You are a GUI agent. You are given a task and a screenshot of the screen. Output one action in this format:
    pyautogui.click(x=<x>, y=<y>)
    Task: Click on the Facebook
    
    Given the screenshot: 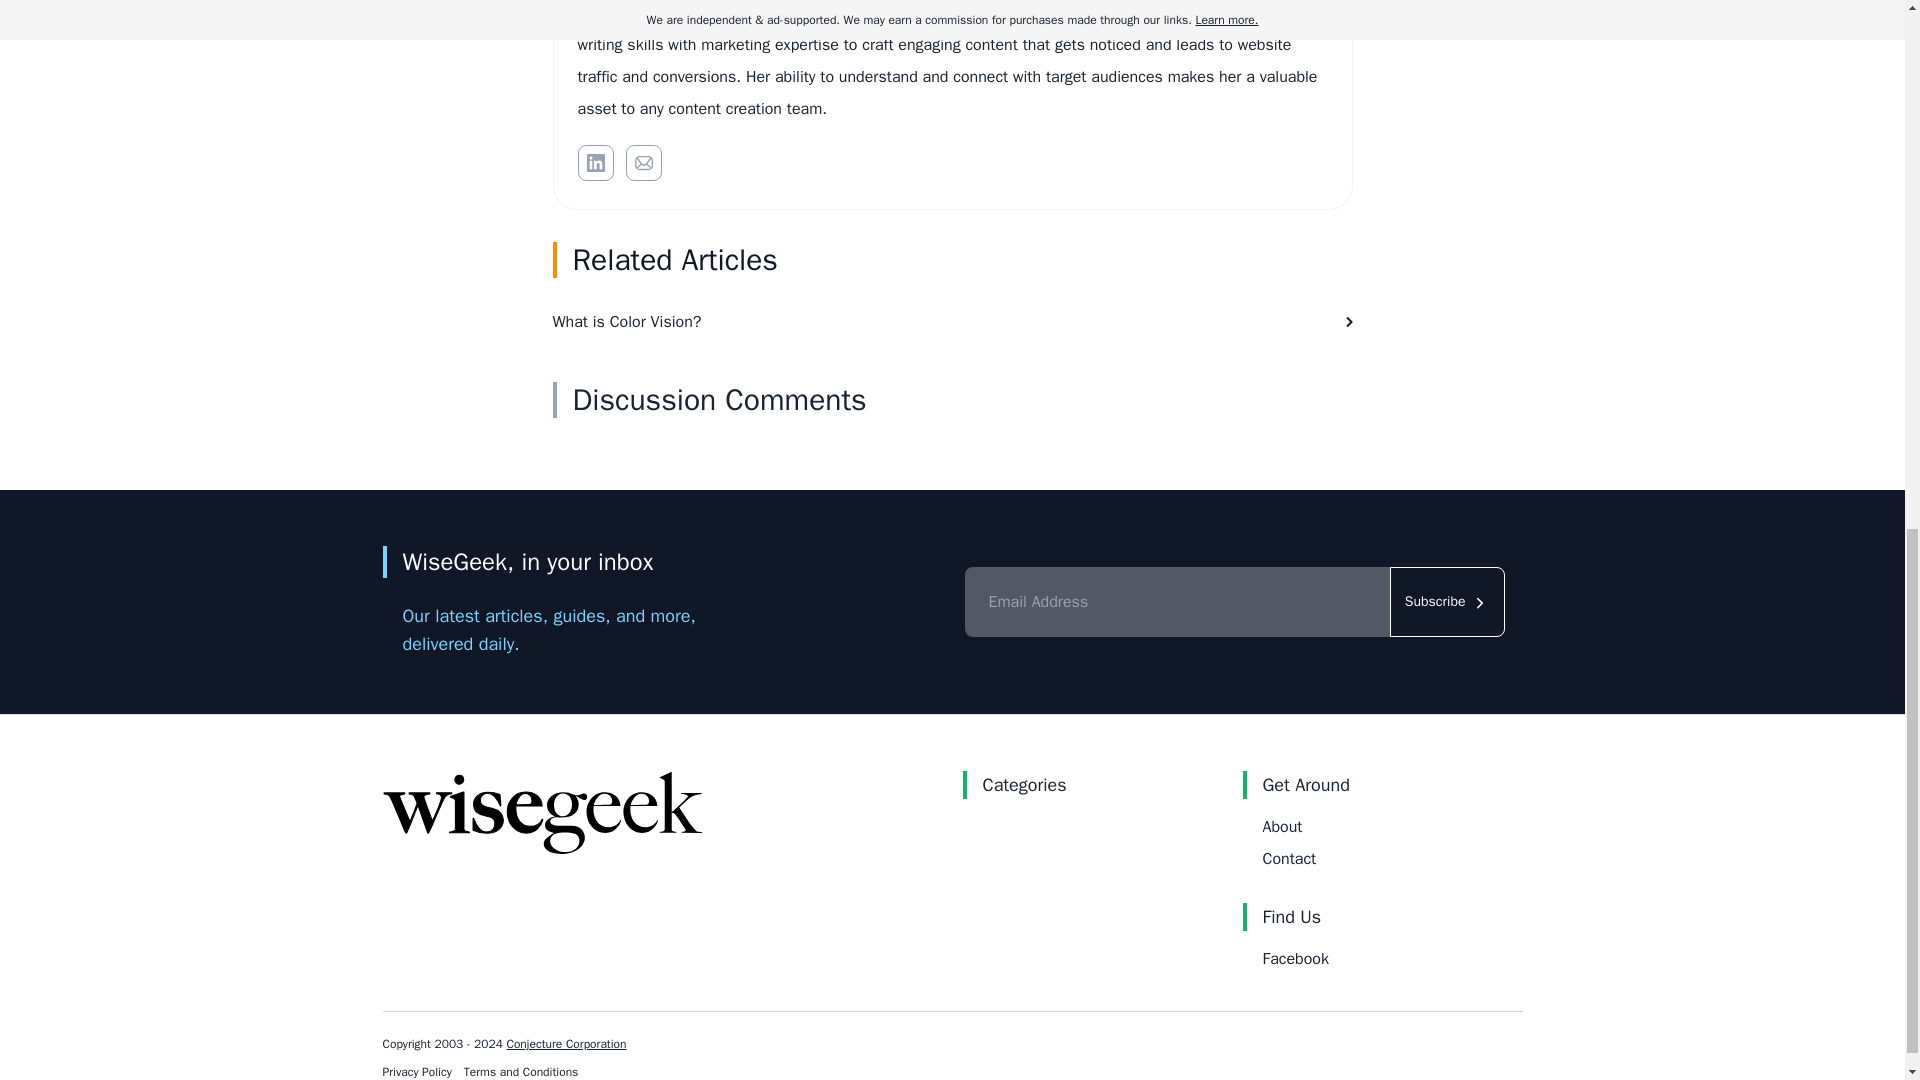 What is the action you would take?
    pyautogui.click(x=1294, y=958)
    